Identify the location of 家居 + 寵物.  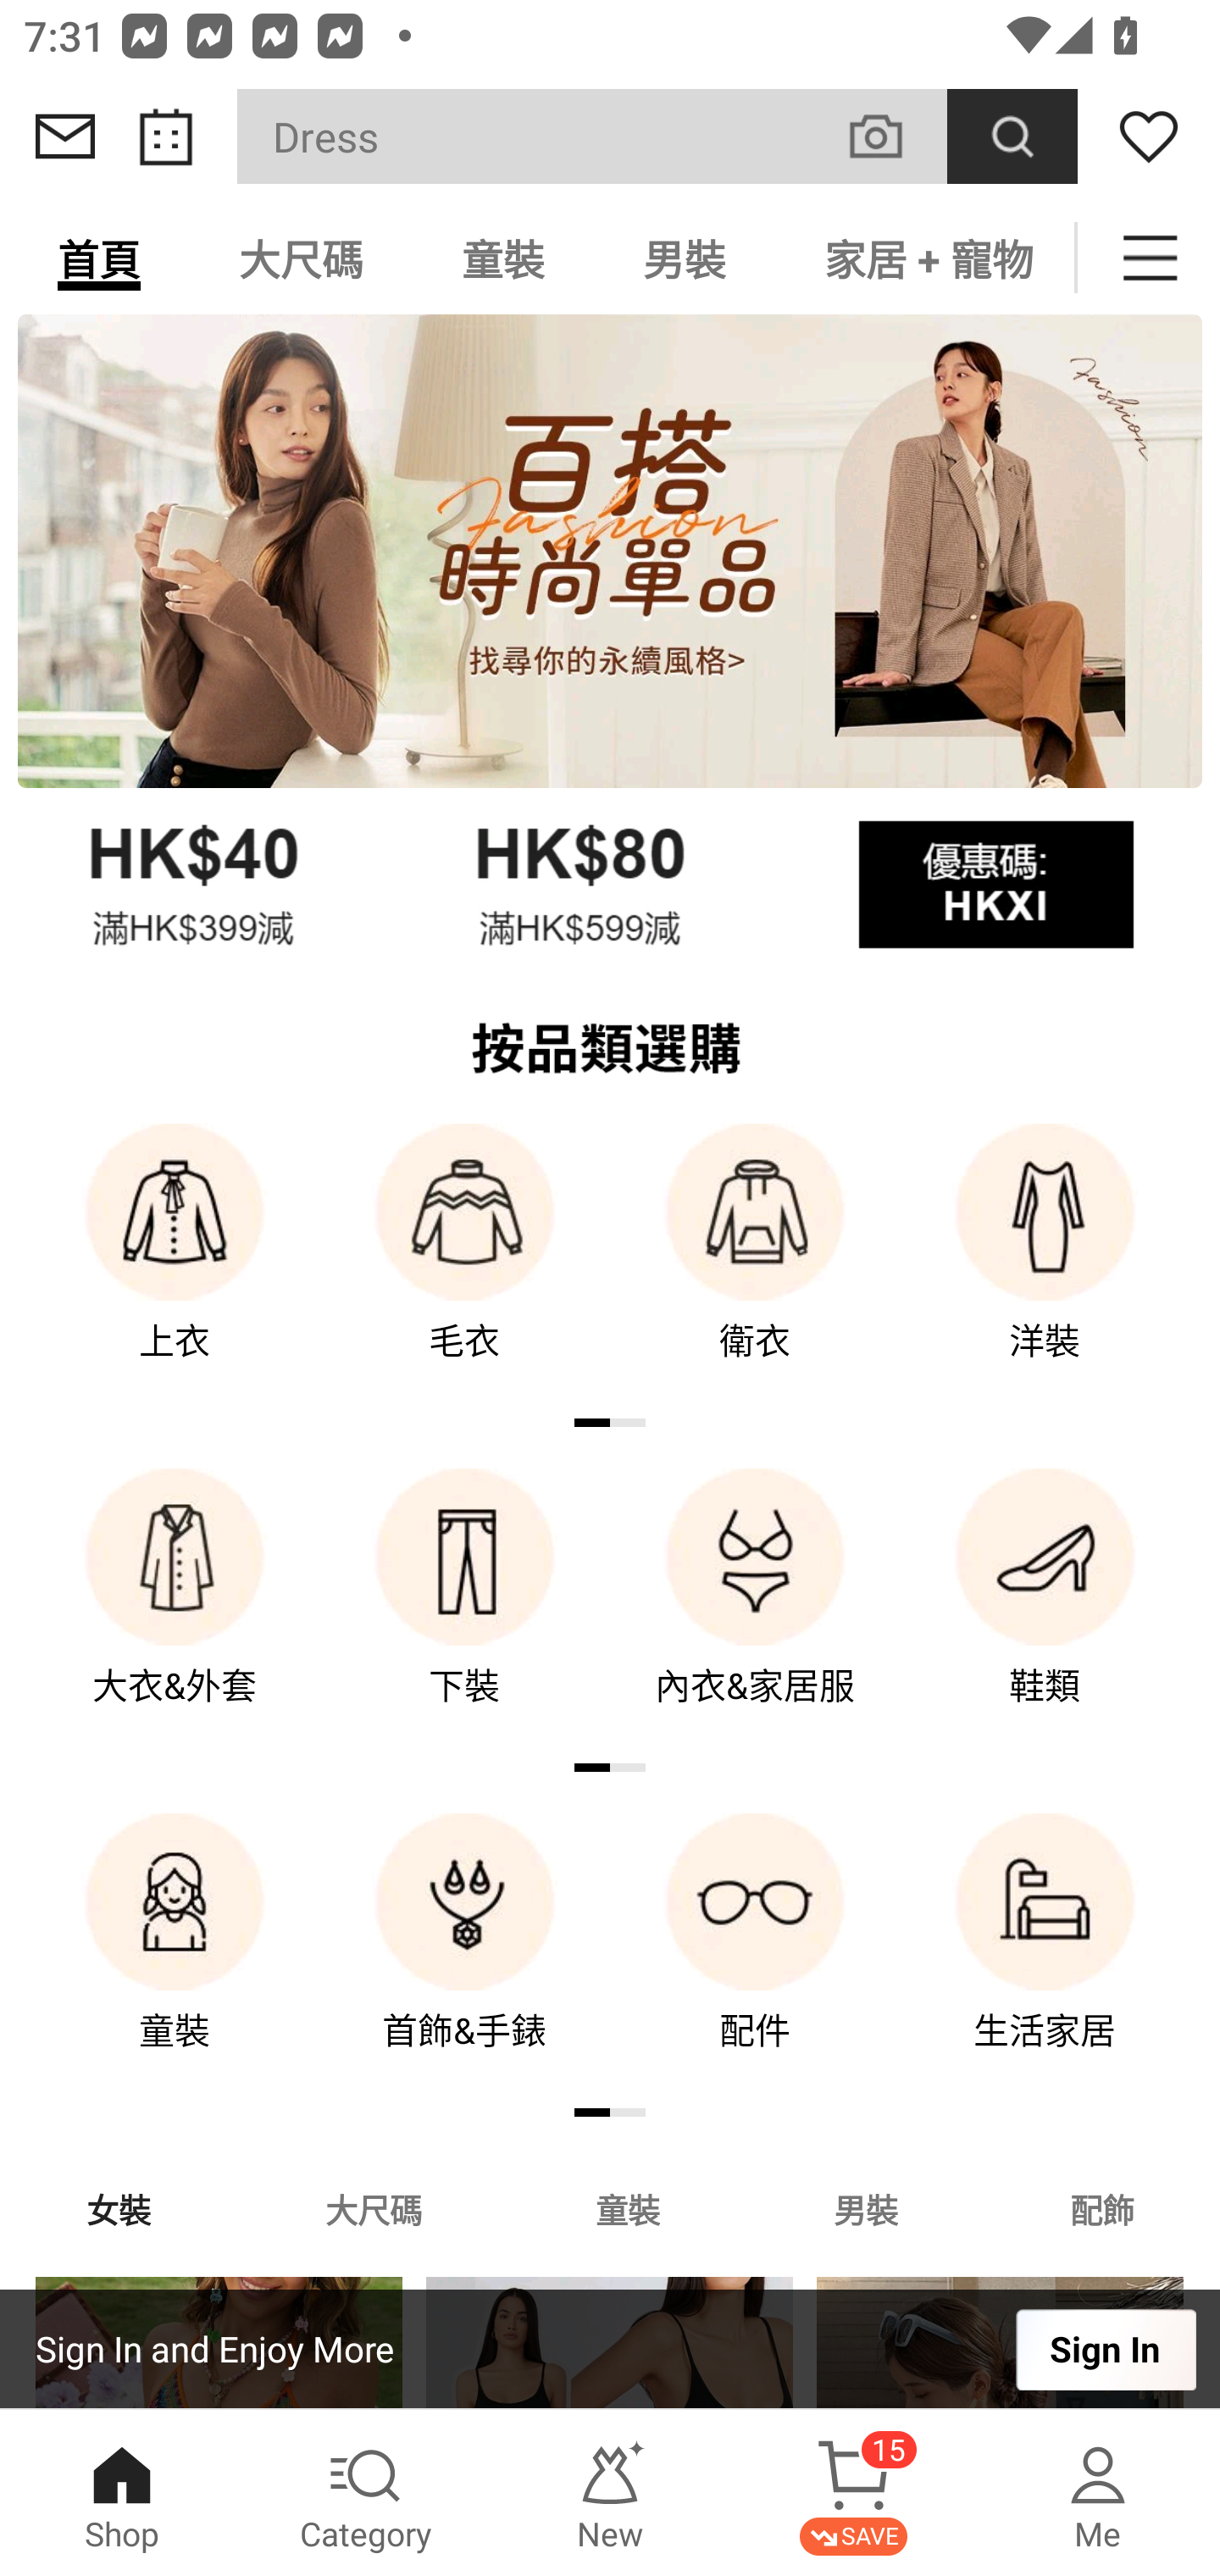
(925, 258).